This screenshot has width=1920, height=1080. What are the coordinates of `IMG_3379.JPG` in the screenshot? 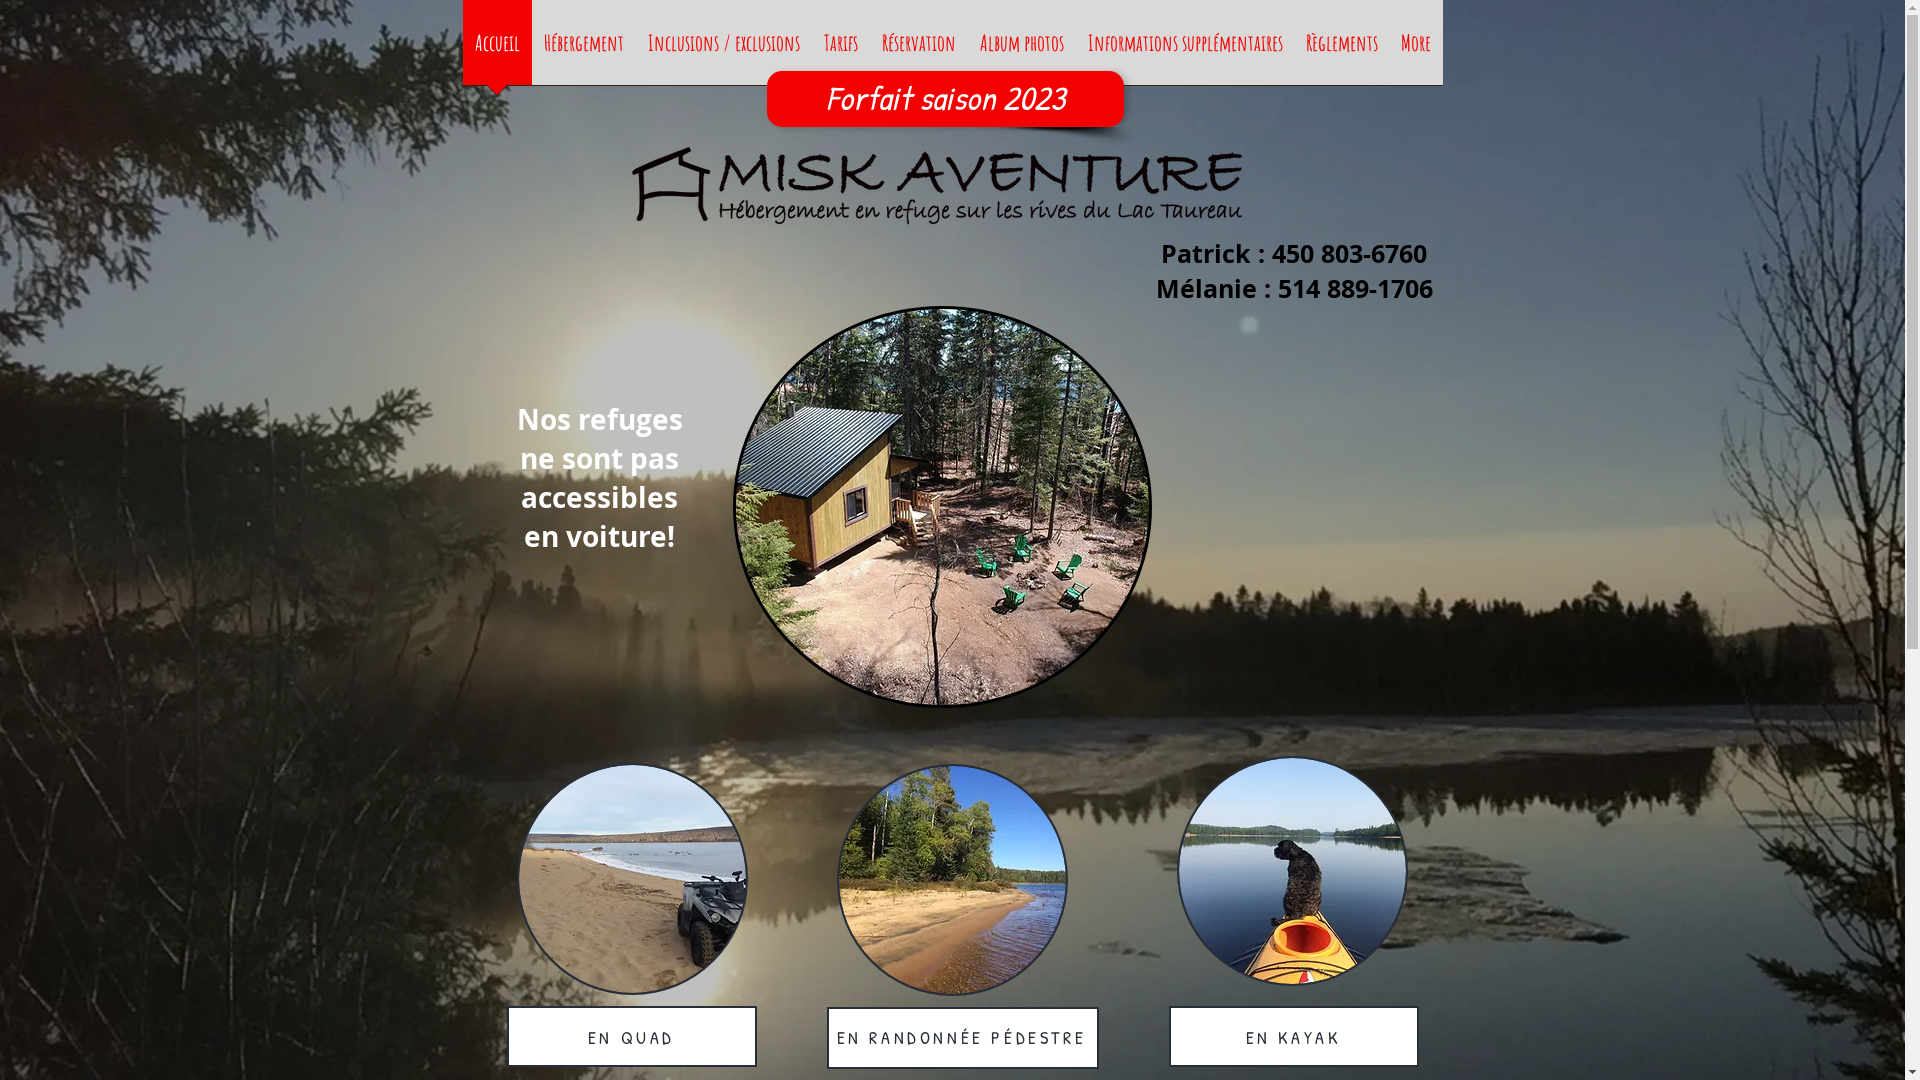 It's located at (952, 880).